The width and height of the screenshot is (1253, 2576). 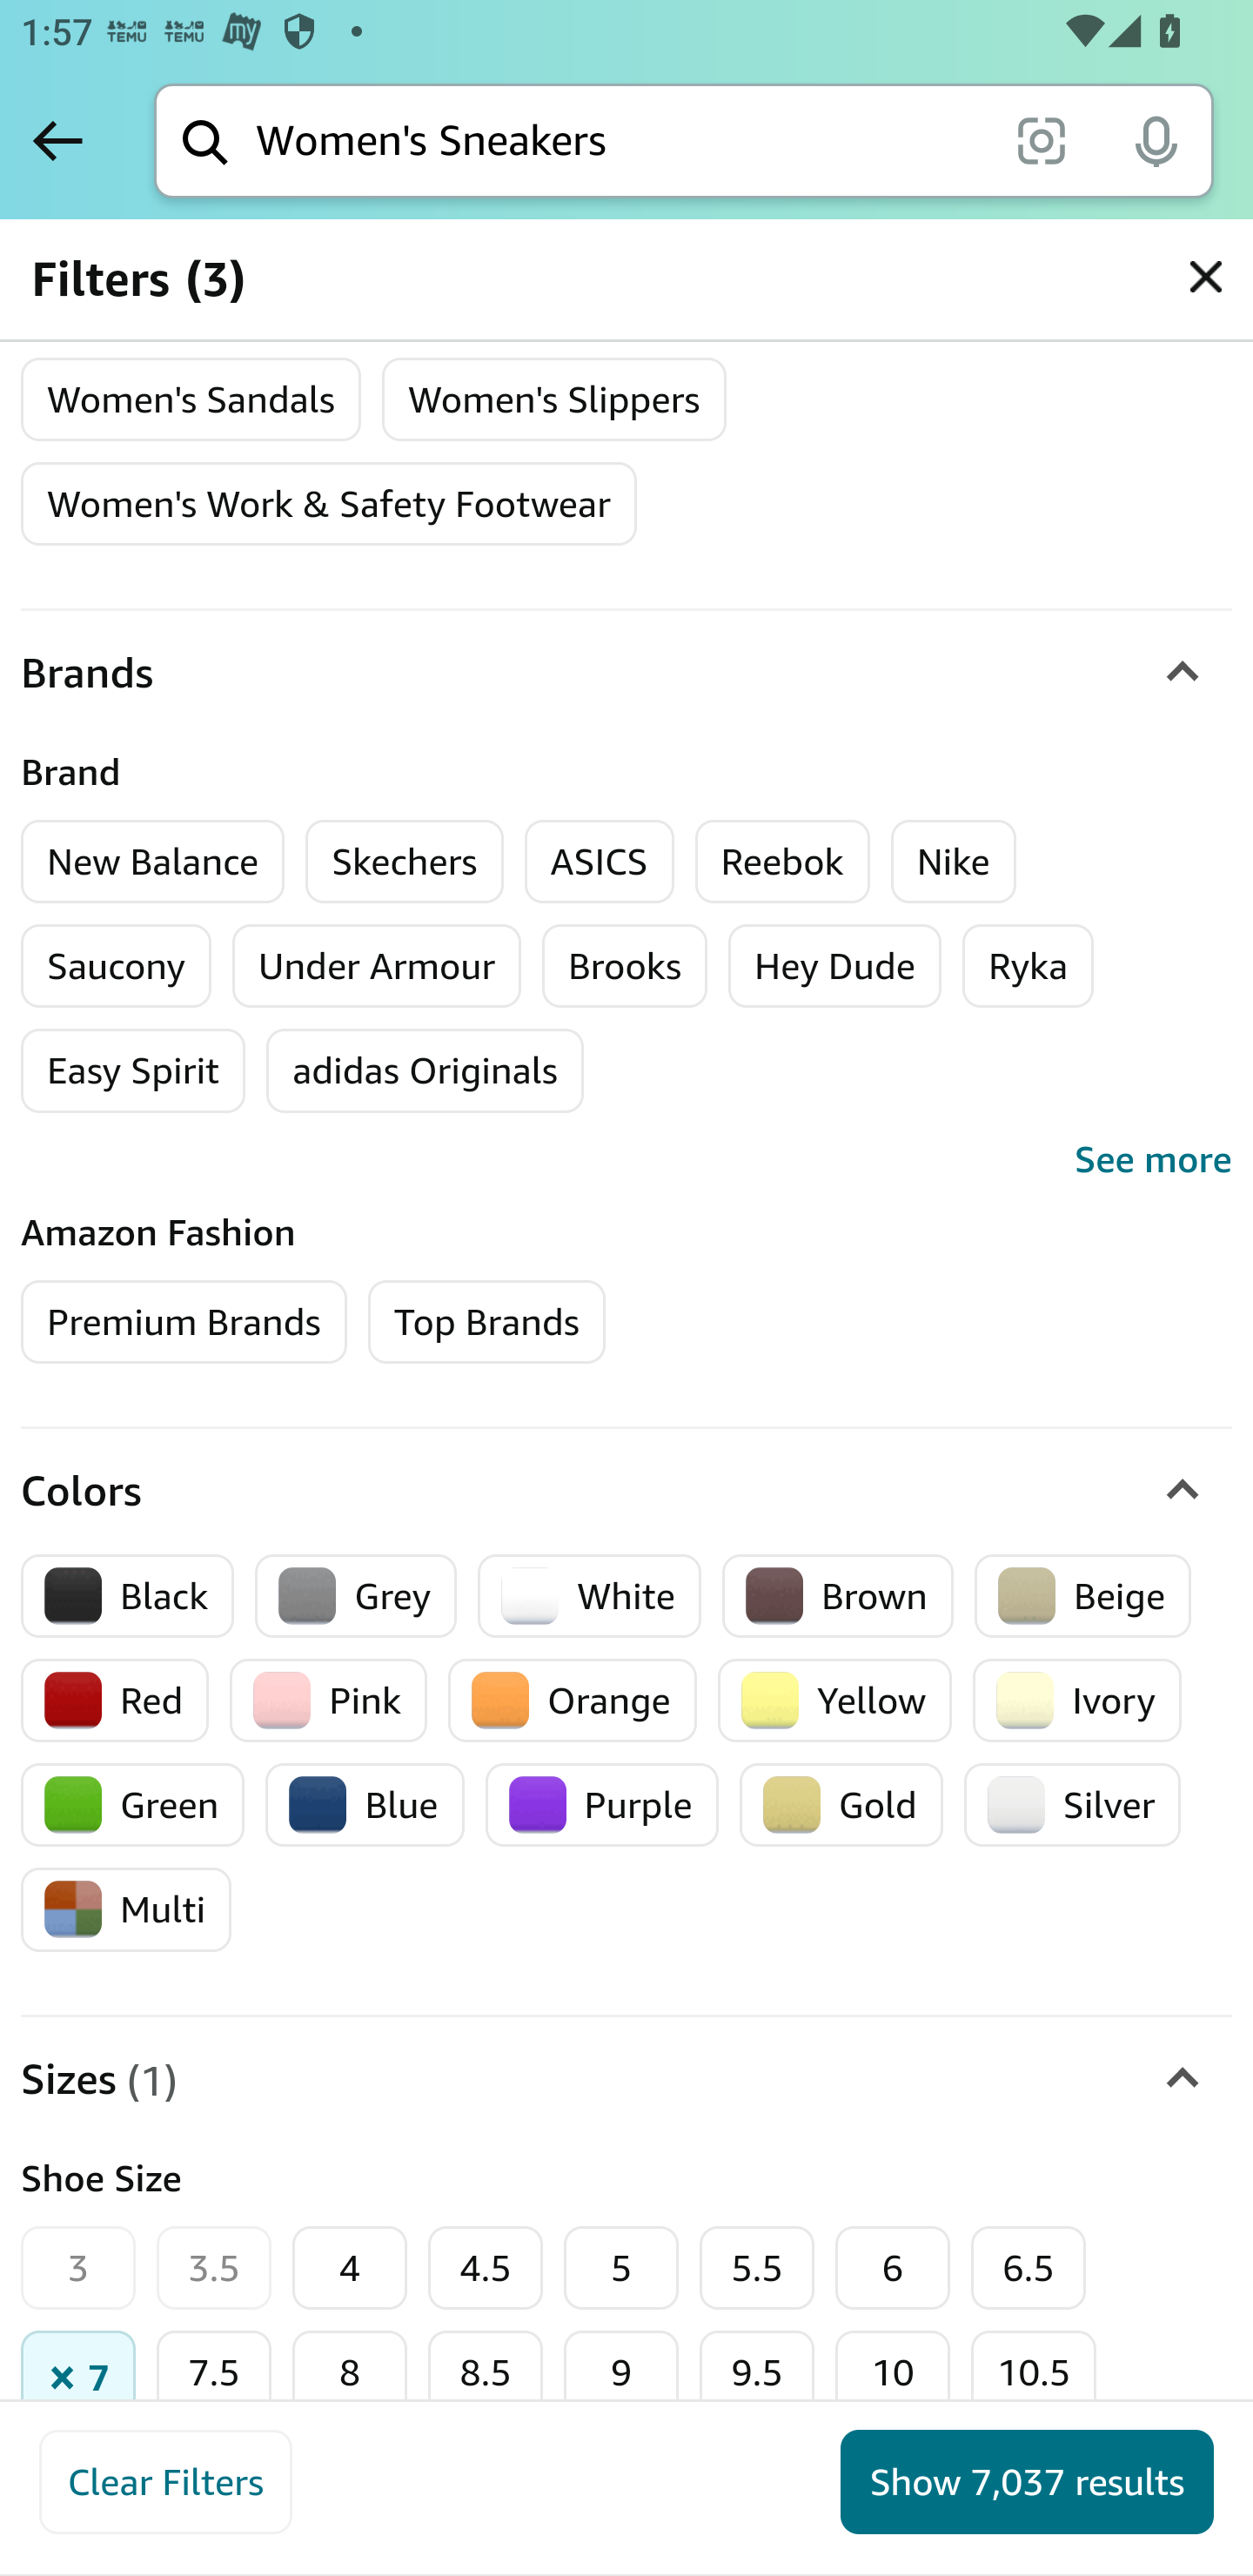 What do you see at coordinates (404, 862) in the screenshot?
I see `Skechers` at bounding box center [404, 862].